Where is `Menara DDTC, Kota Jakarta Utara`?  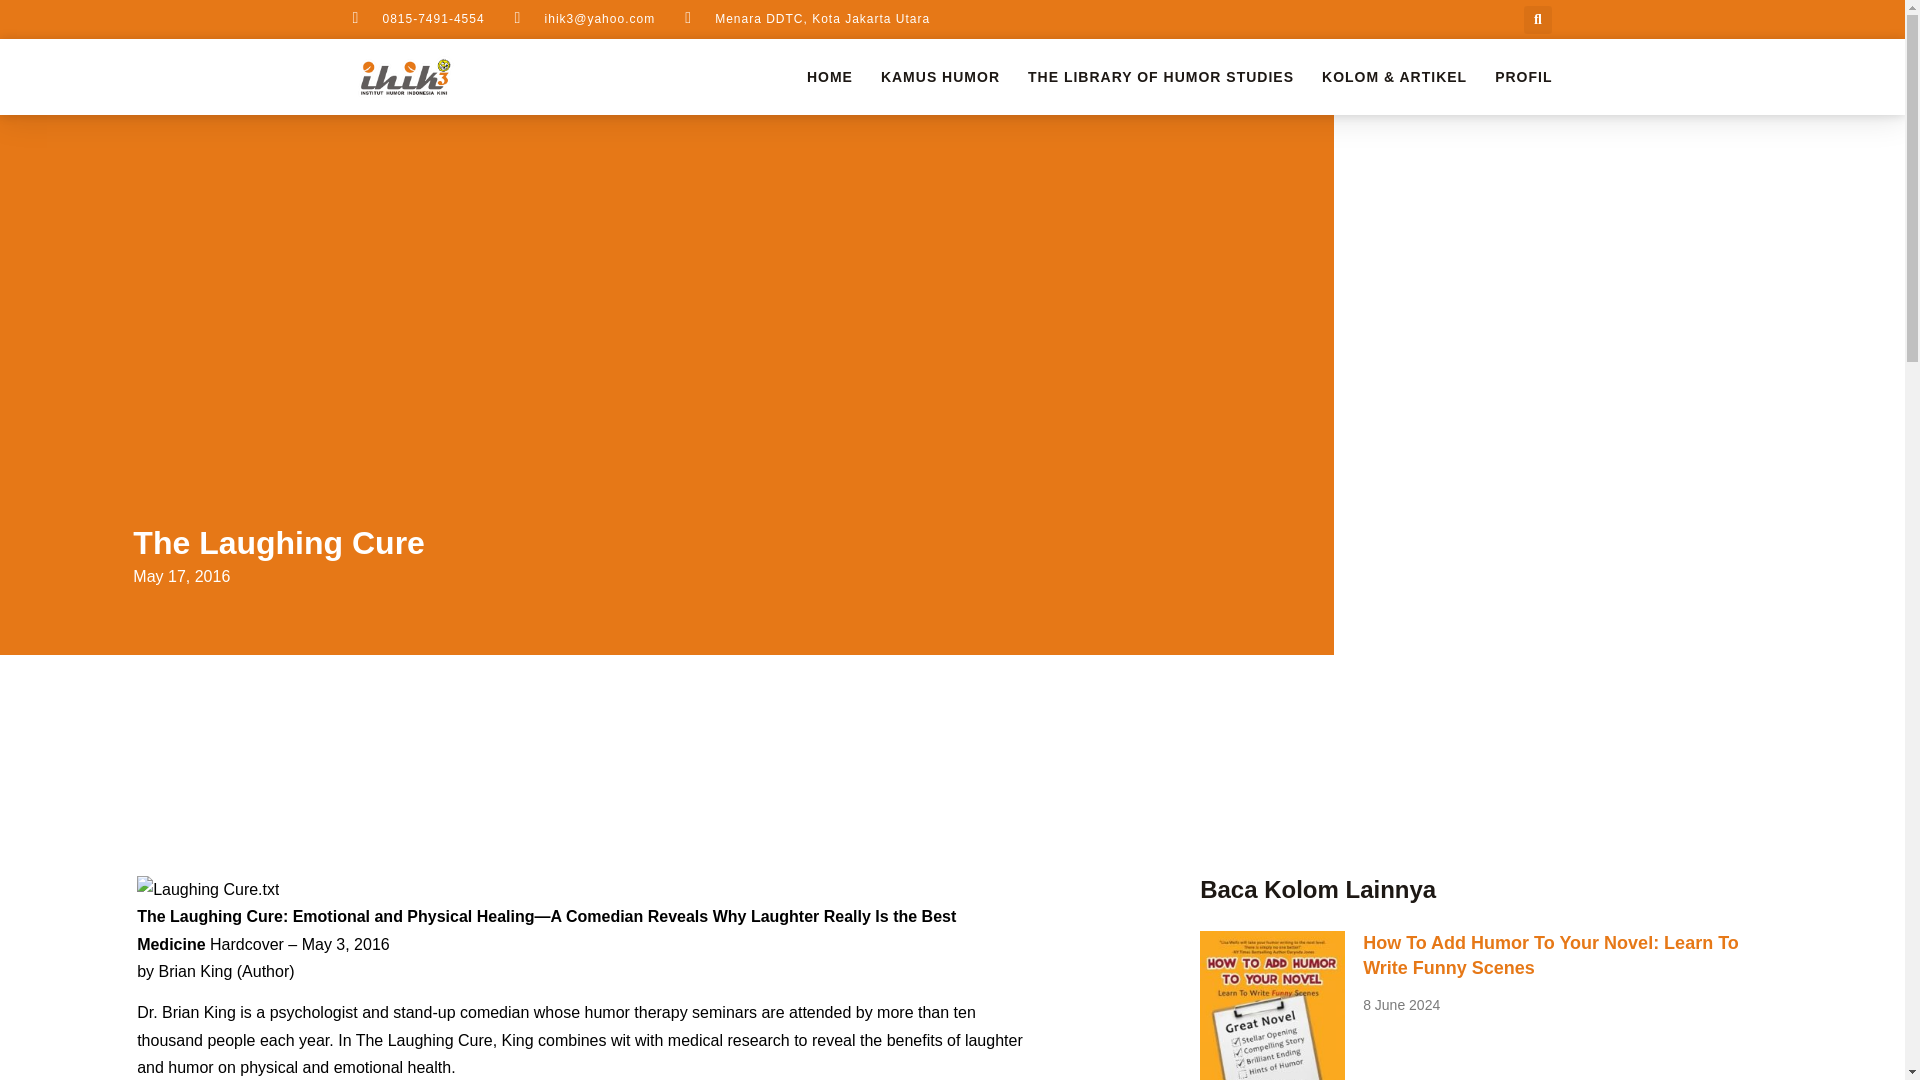 Menara DDTC, Kota Jakarta Utara is located at coordinates (807, 18).